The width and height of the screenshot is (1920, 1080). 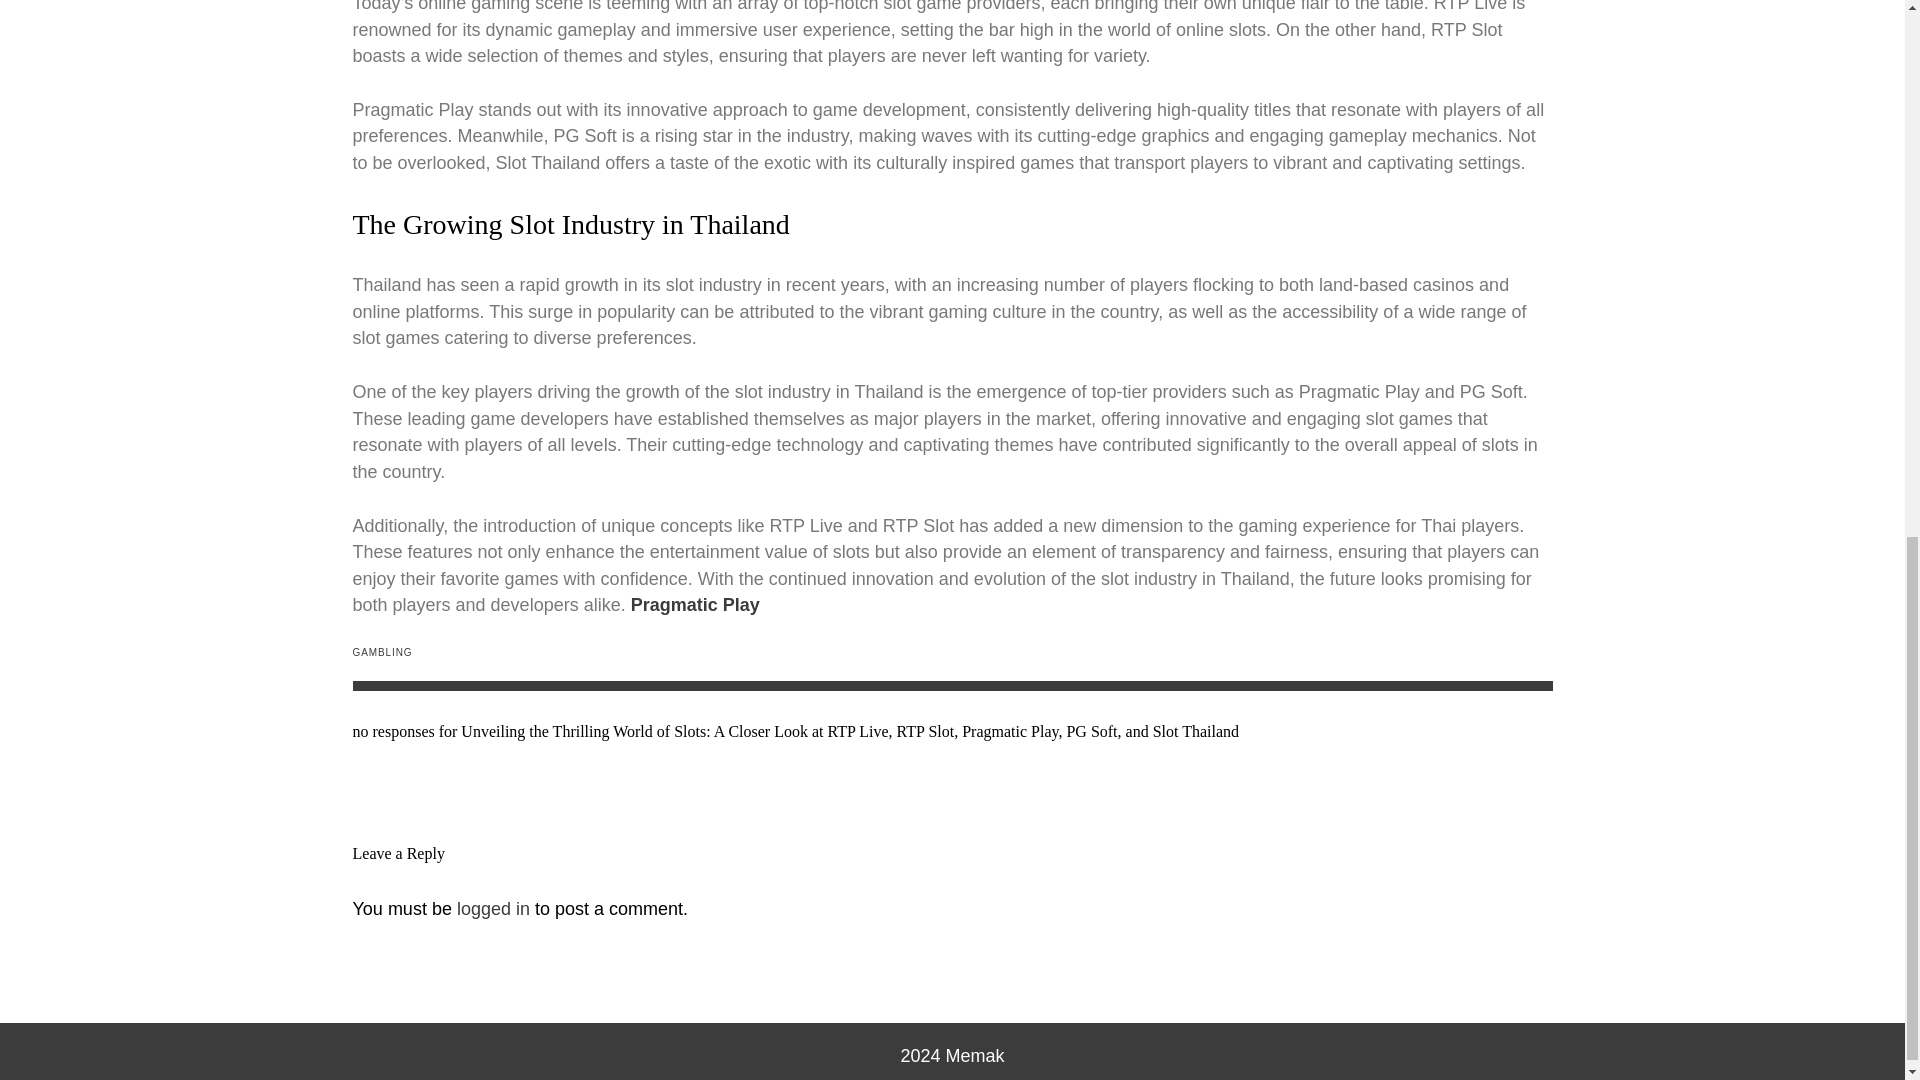 What do you see at coordinates (492, 908) in the screenshot?
I see `logged in` at bounding box center [492, 908].